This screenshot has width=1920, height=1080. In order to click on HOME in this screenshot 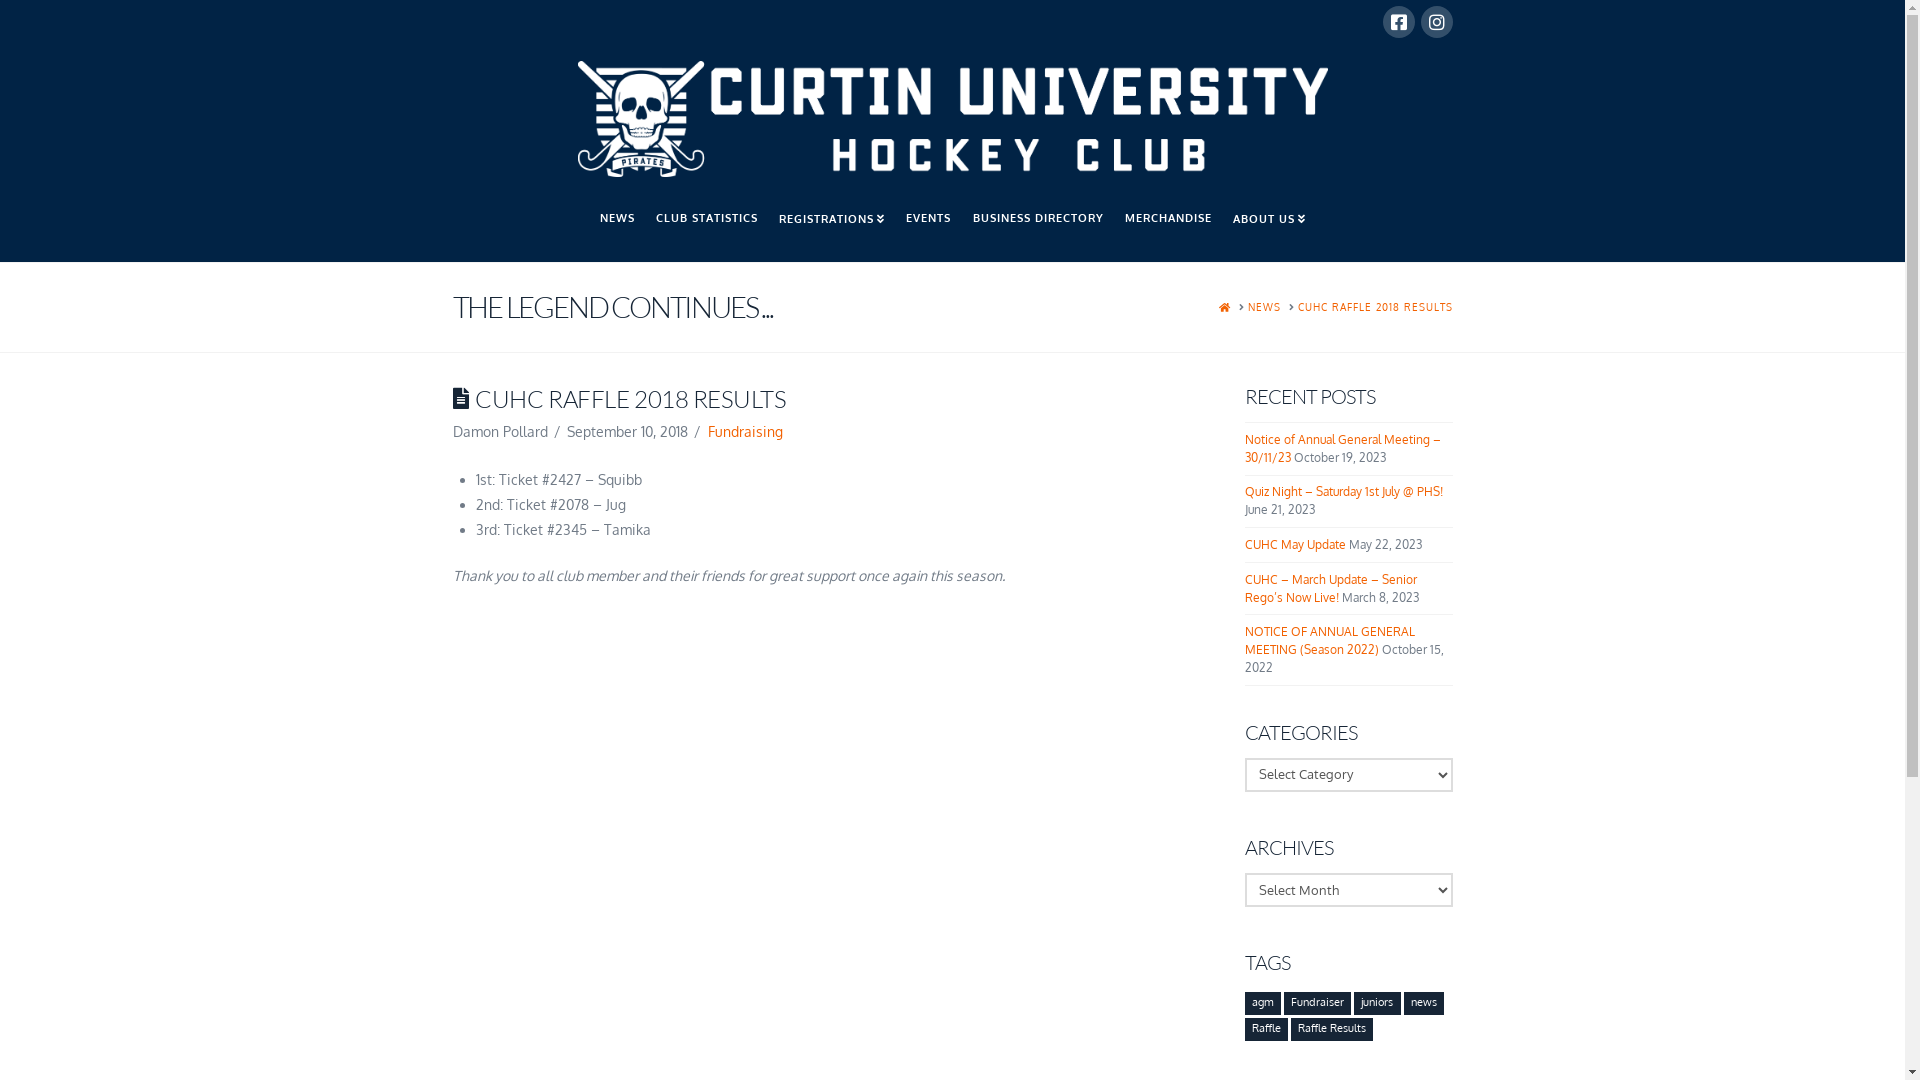, I will do `click(1224, 308)`.